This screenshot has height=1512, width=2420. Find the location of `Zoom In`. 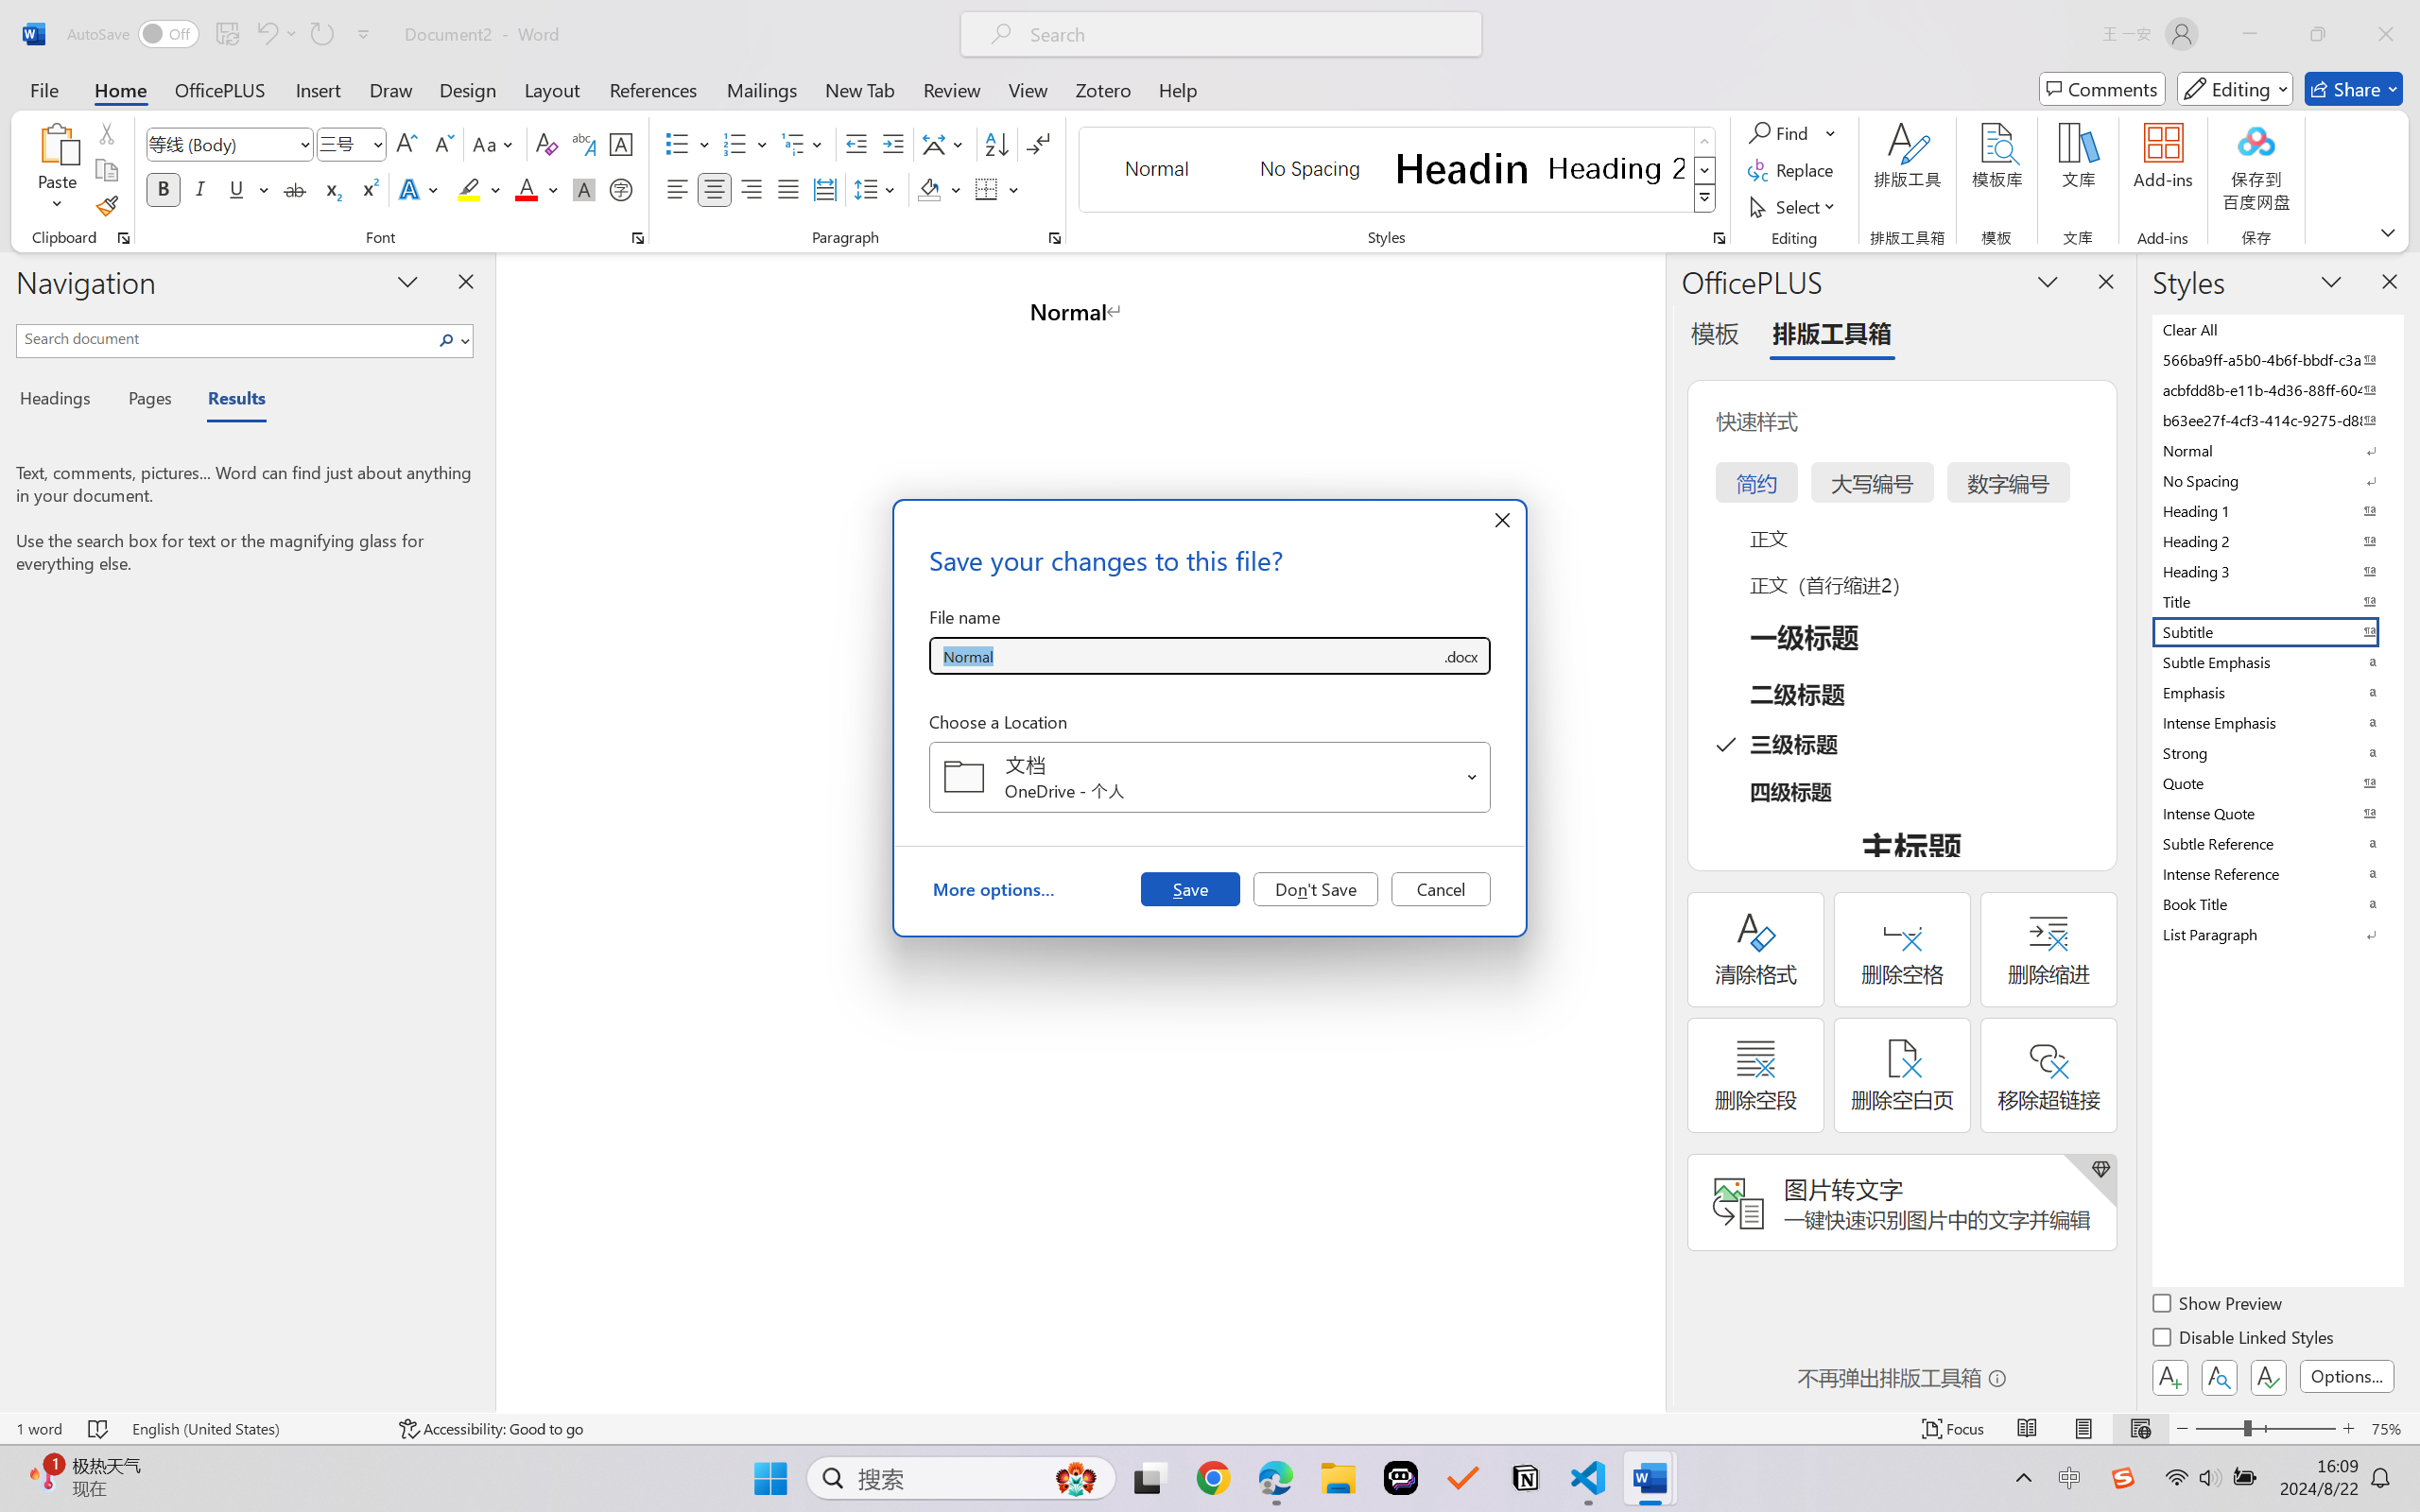

Zoom In is located at coordinates (2349, 1429).